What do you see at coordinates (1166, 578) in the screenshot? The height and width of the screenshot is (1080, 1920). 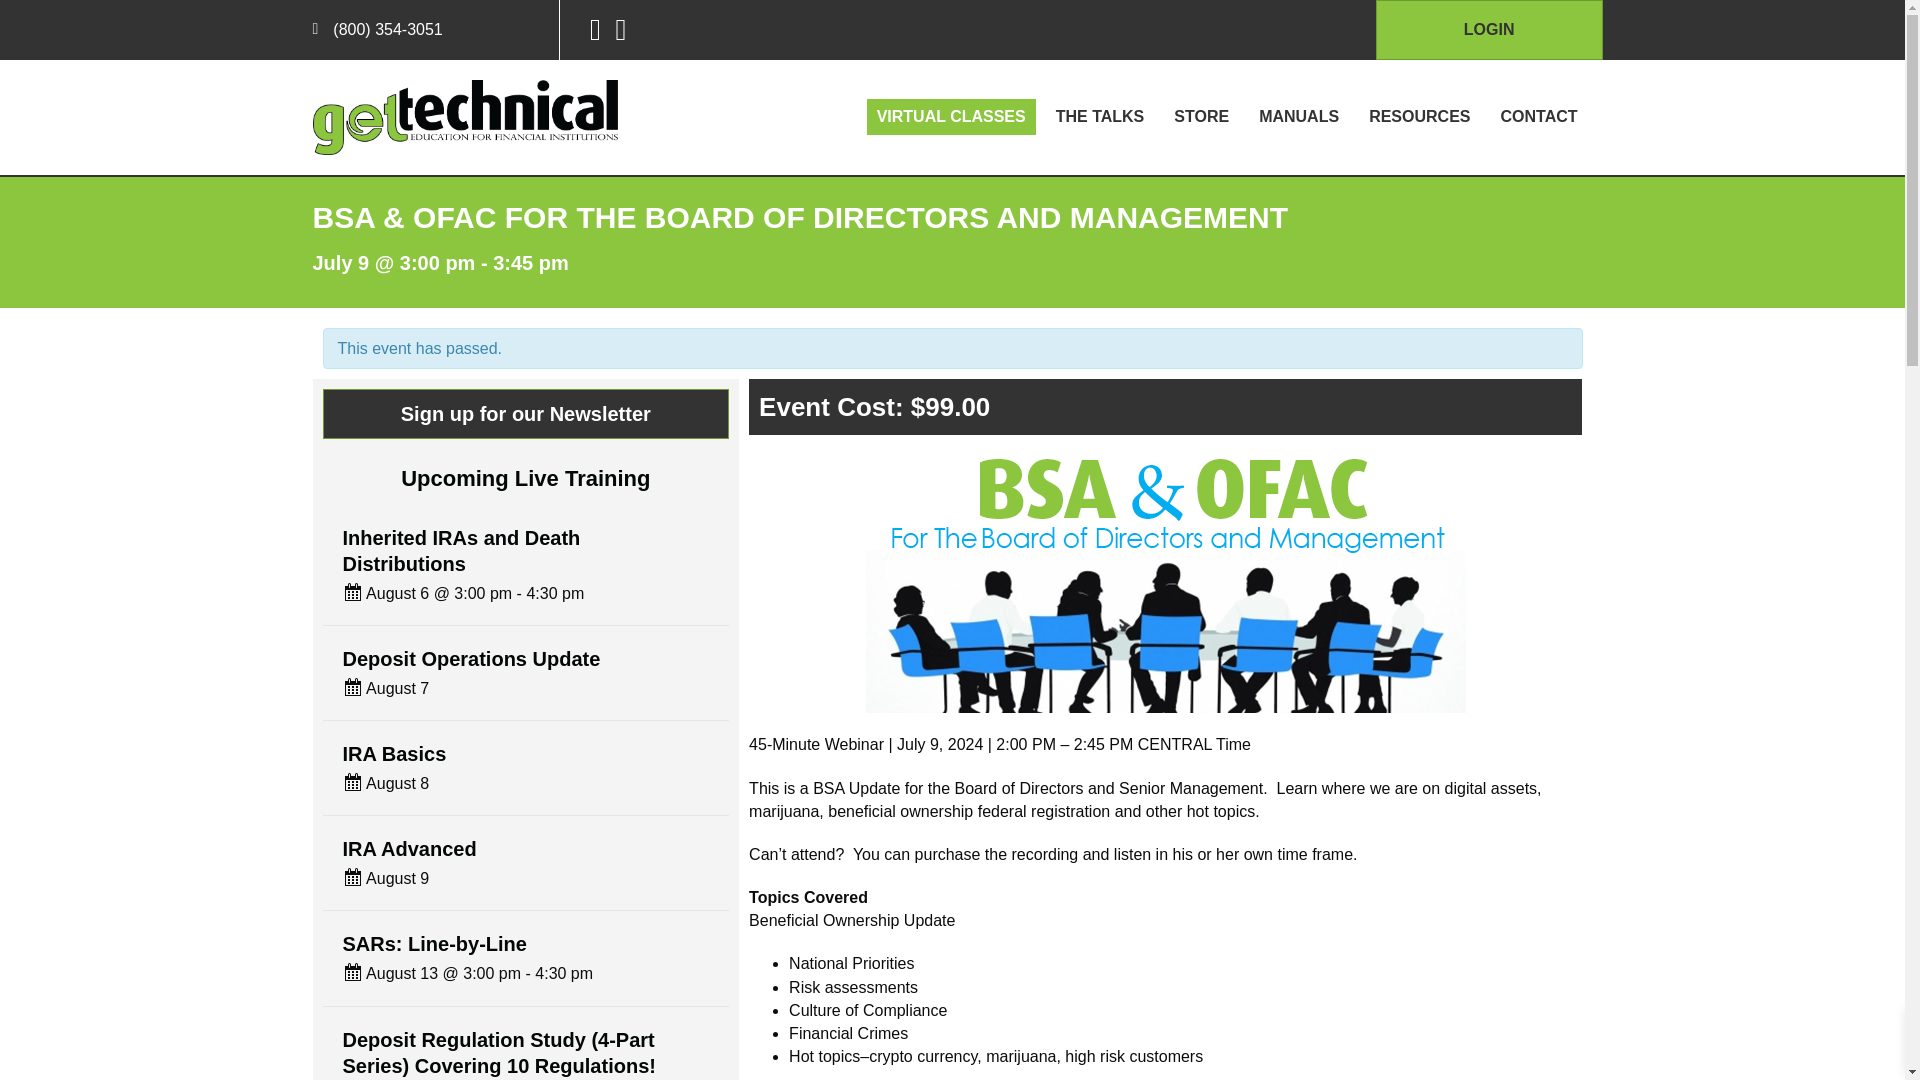 I see `BSA-and-OFAC-7-9-24` at bounding box center [1166, 578].